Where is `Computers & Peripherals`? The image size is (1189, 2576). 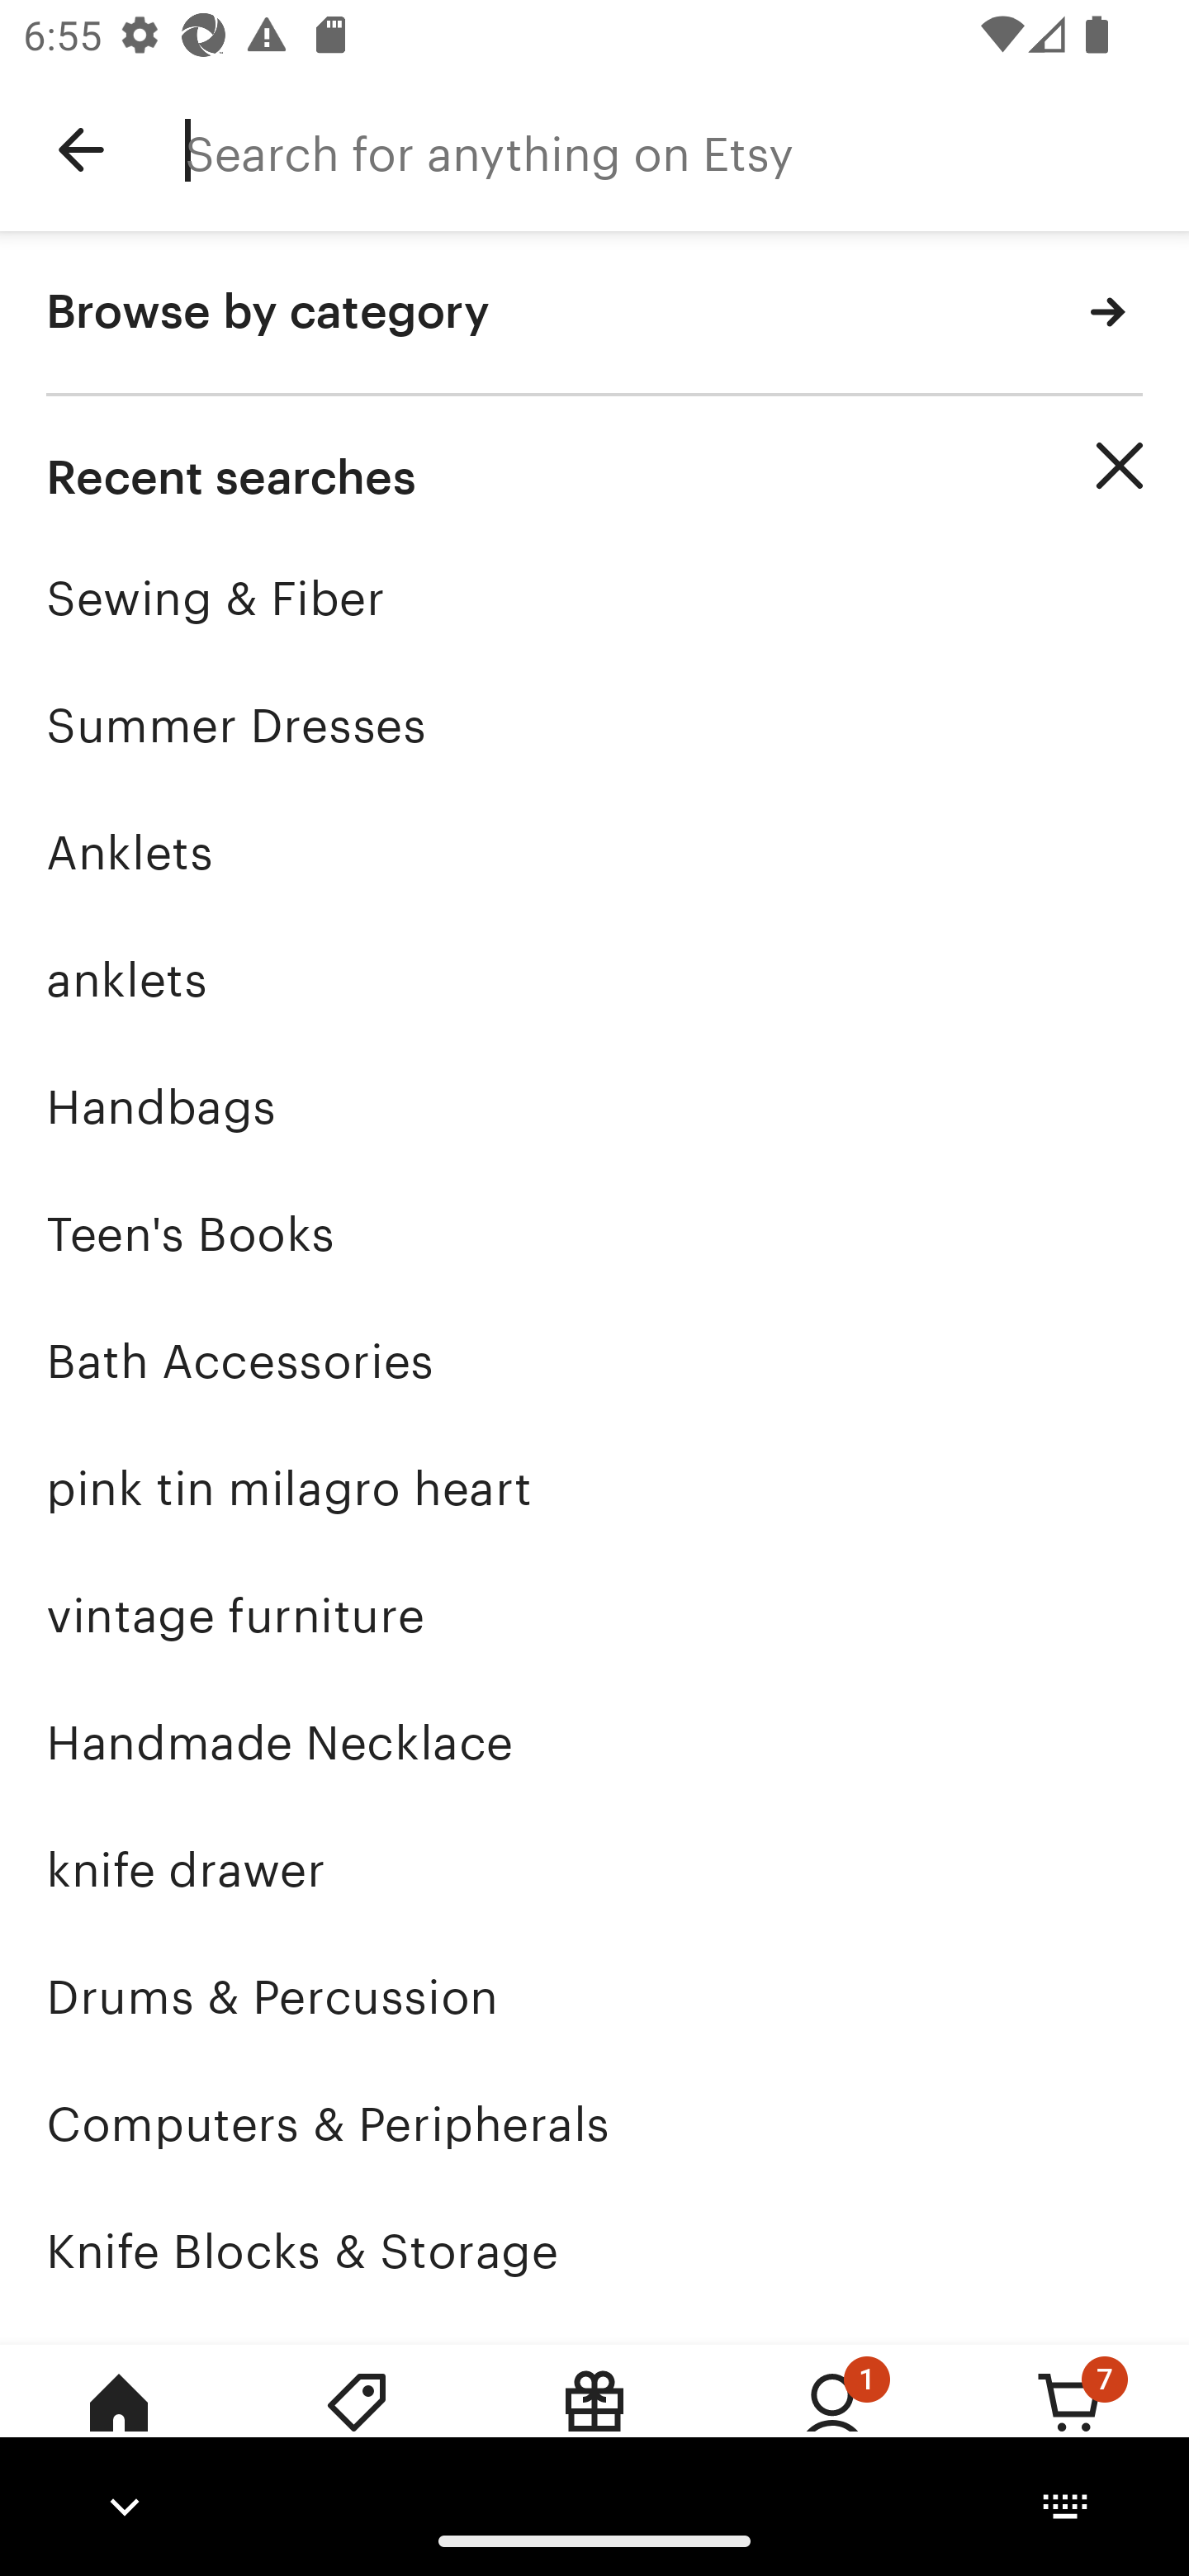 Computers & Peripherals is located at coordinates (594, 2124).